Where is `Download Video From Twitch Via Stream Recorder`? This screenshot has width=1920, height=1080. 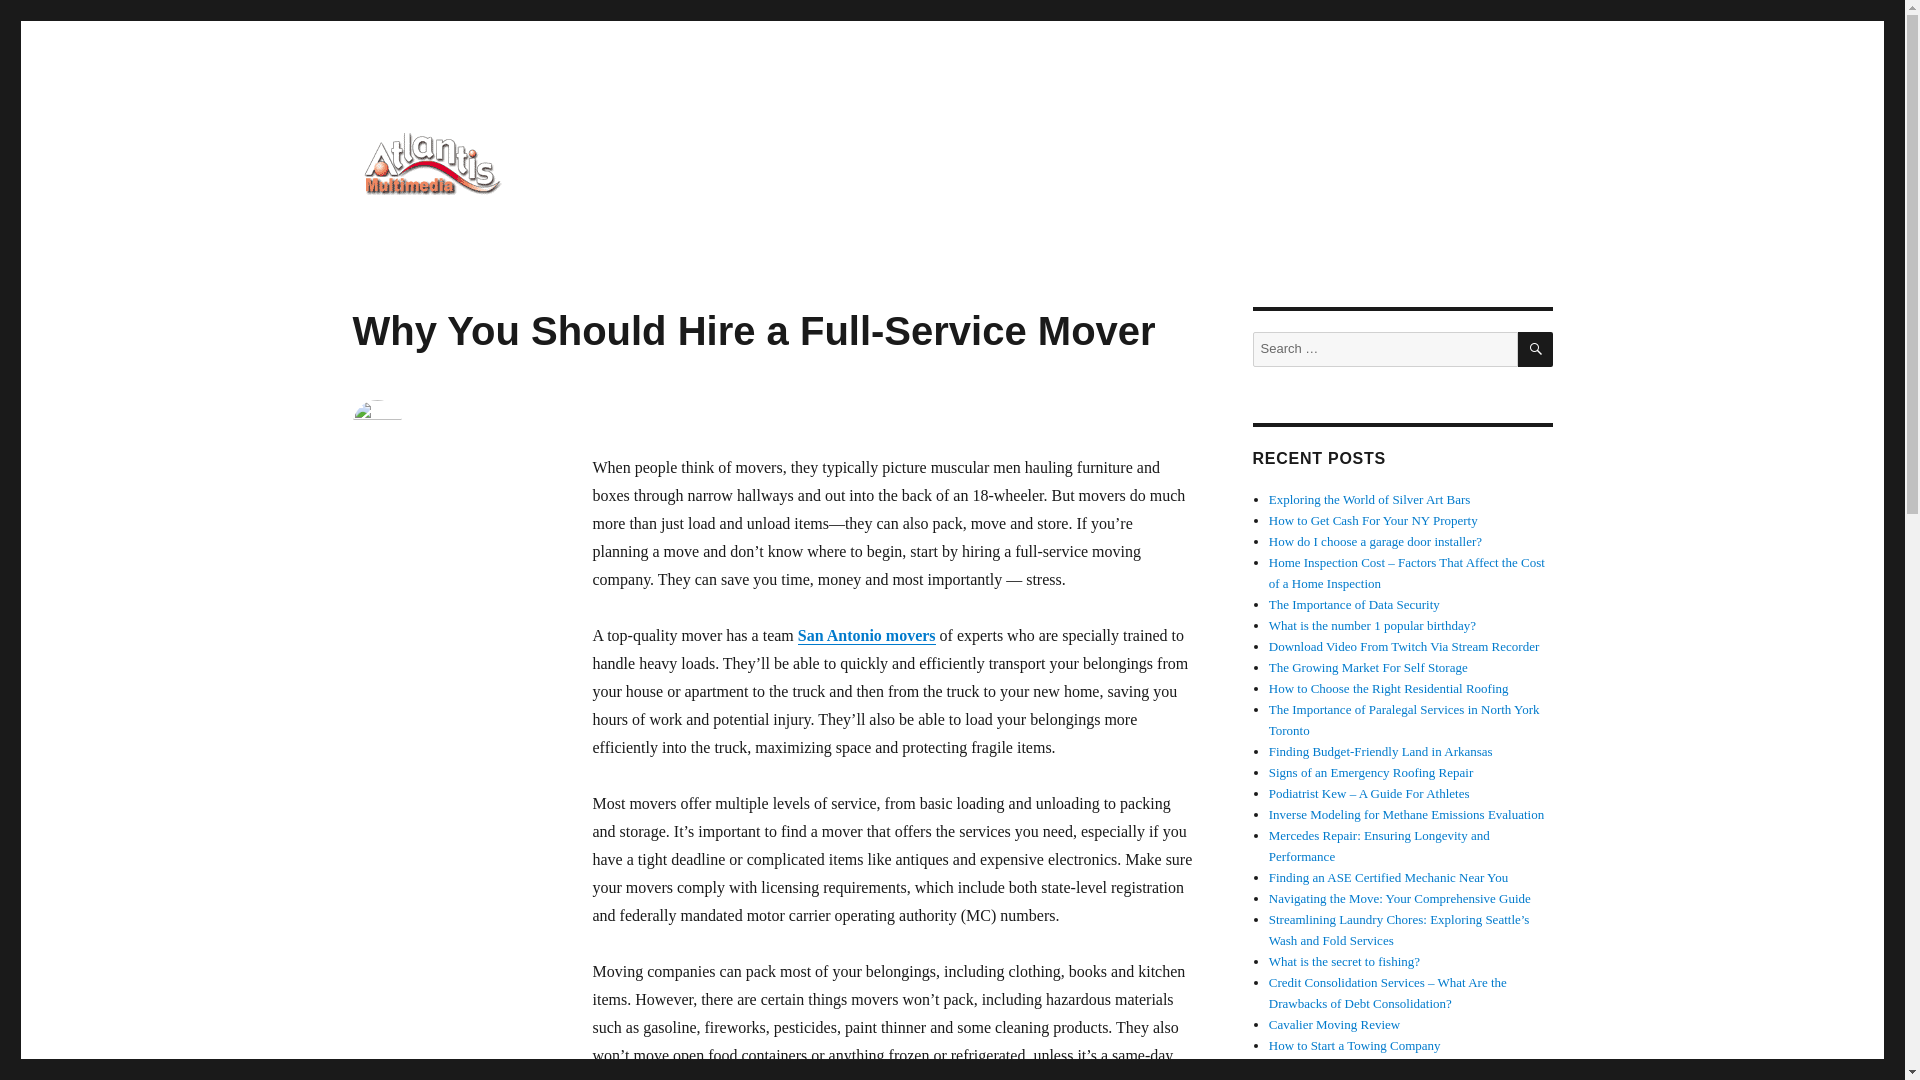
Download Video From Twitch Via Stream Recorder is located at coordinates (1404, 646).